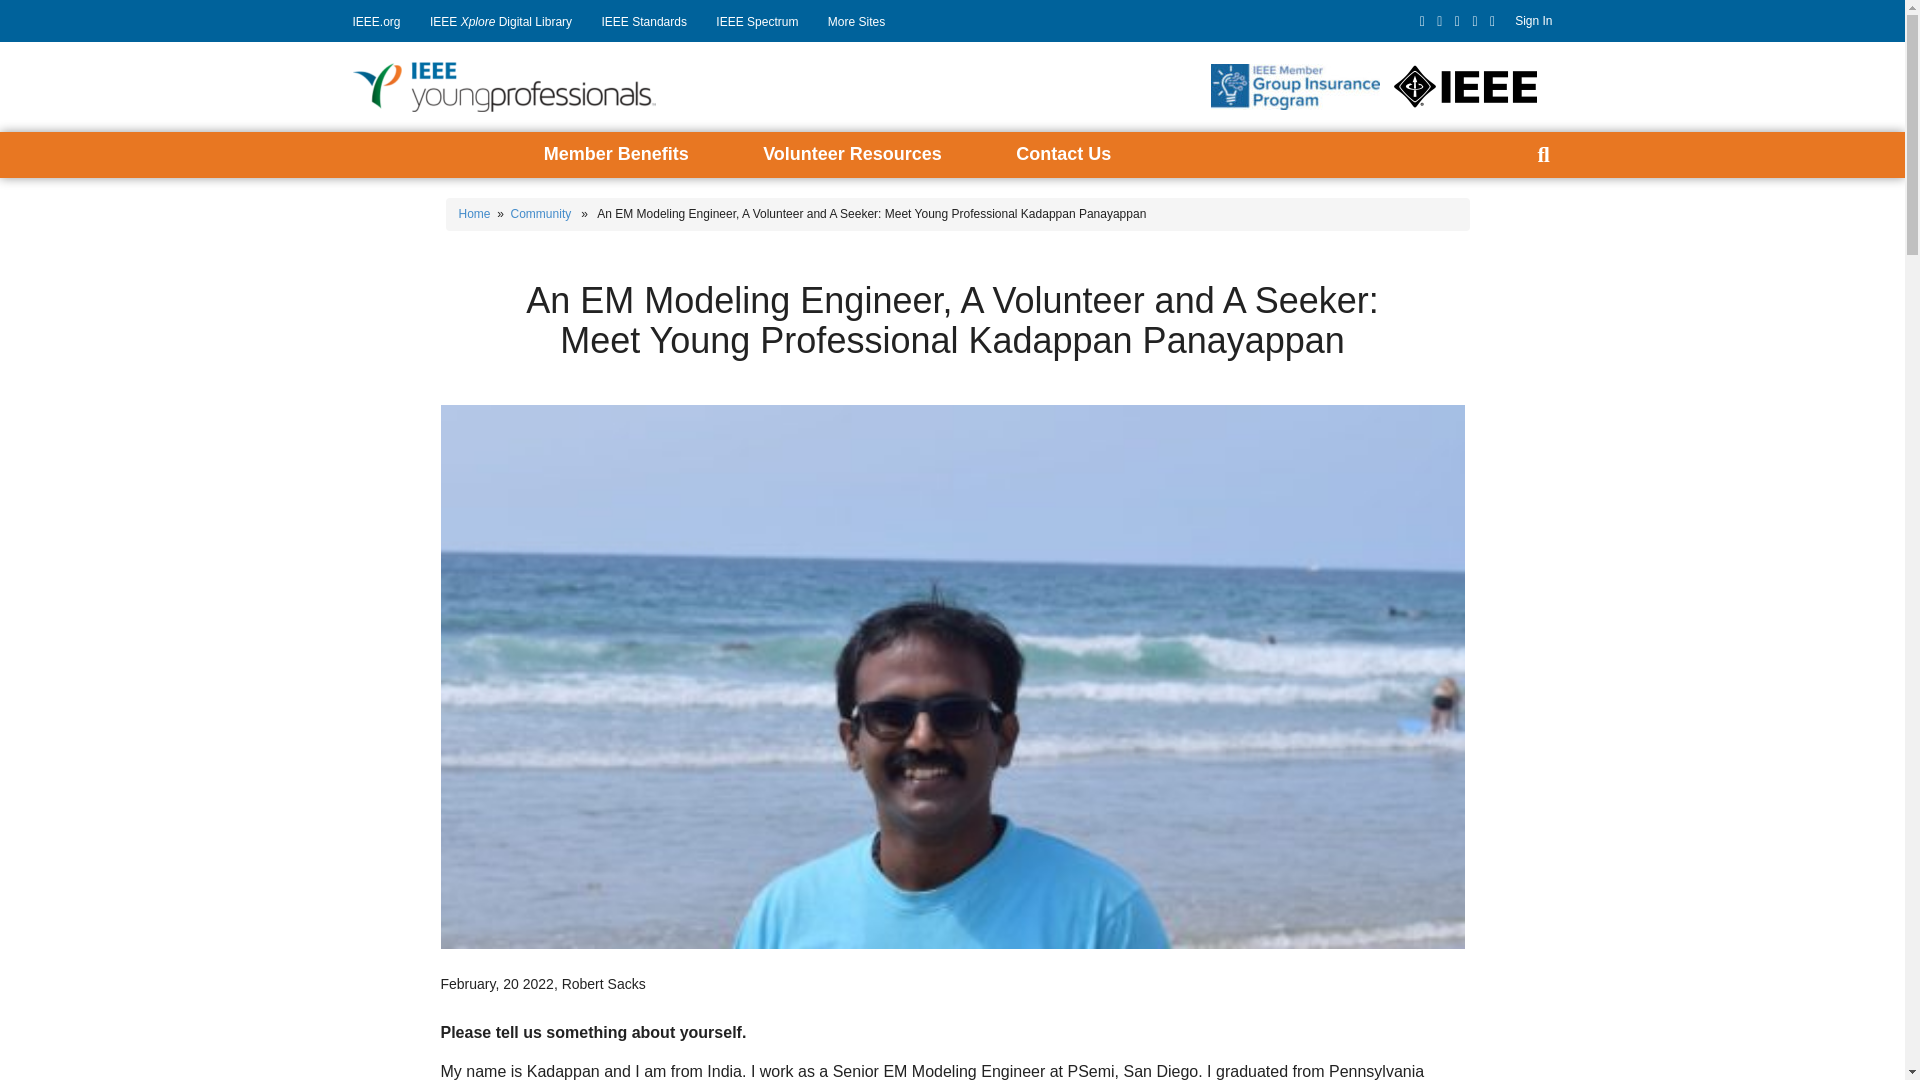 The width and height of the screenshot is (1920, 1080). What do you see at coordinates (382, 22) in the screenshot?
I see `IEEE.org` at bounding box center [382, 22].